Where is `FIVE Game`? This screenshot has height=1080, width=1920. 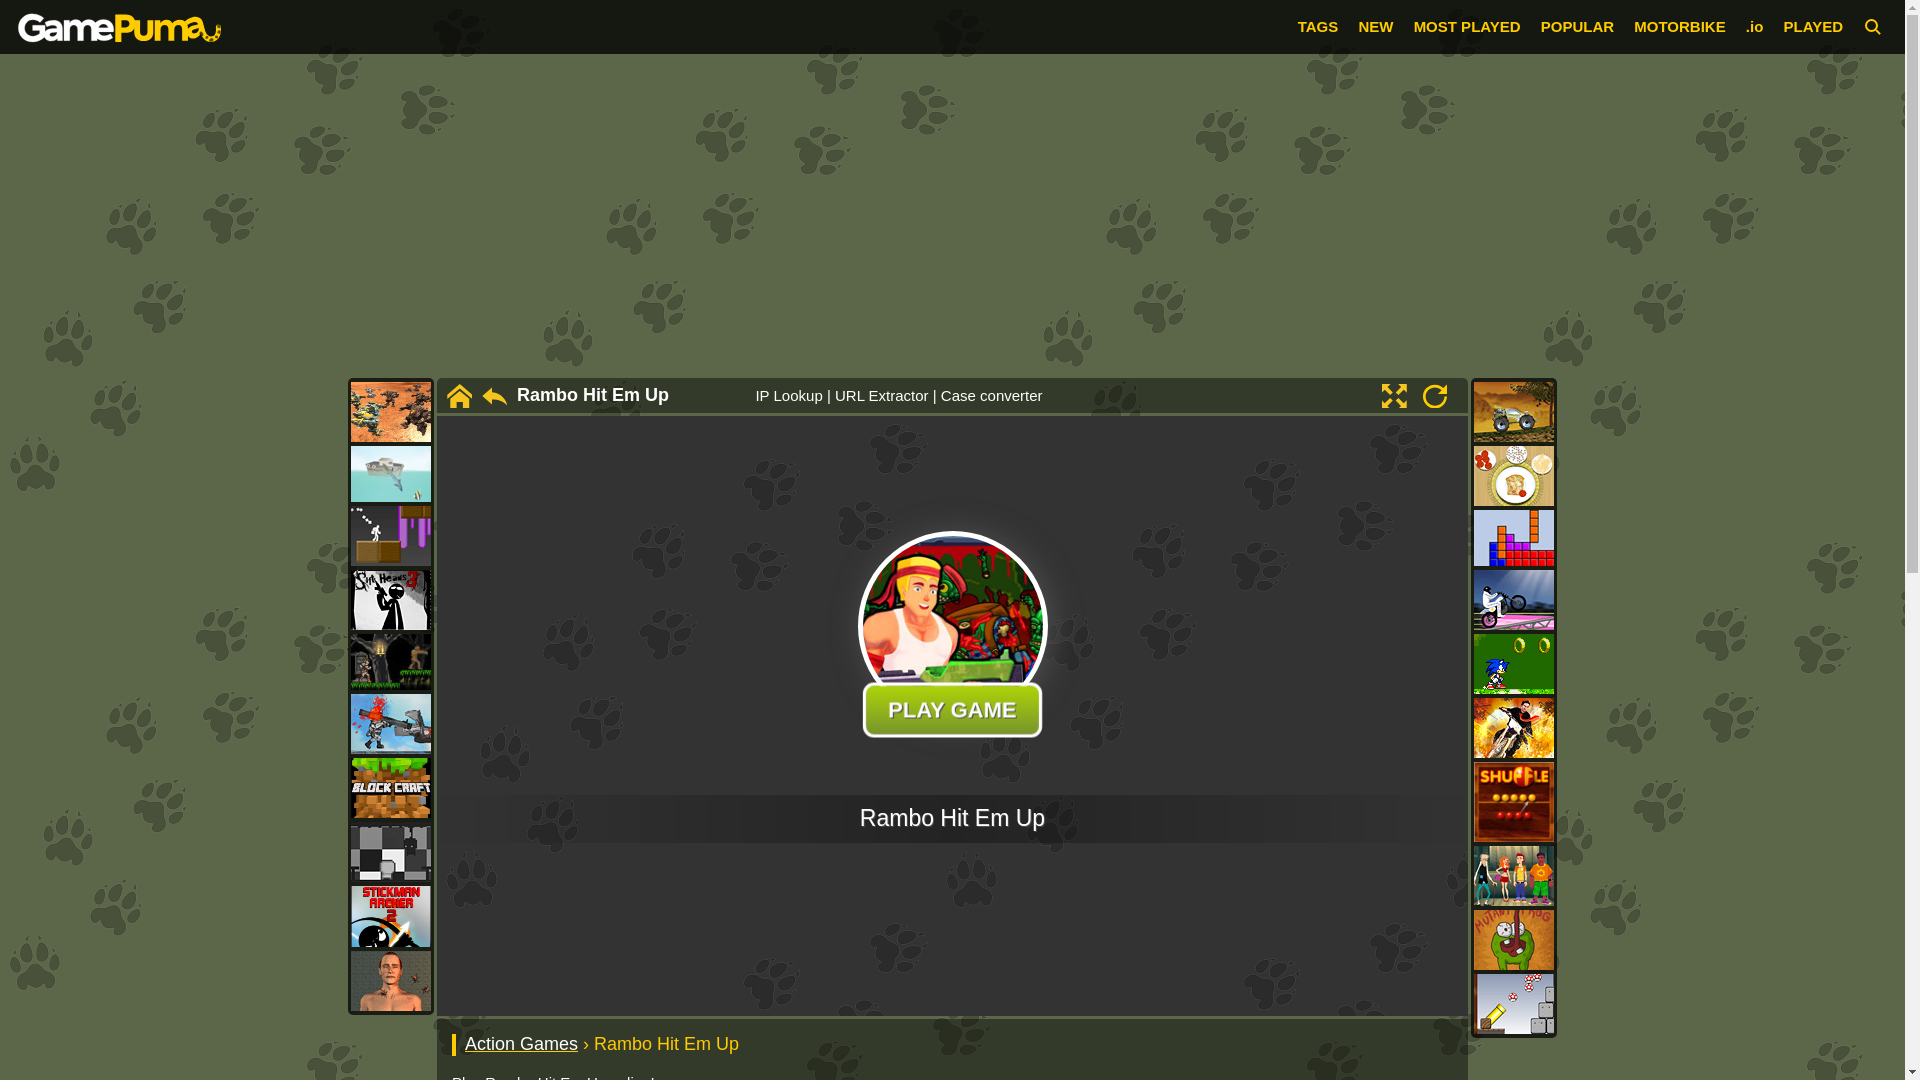
FIVE Game is located at coordinates (390, 852).